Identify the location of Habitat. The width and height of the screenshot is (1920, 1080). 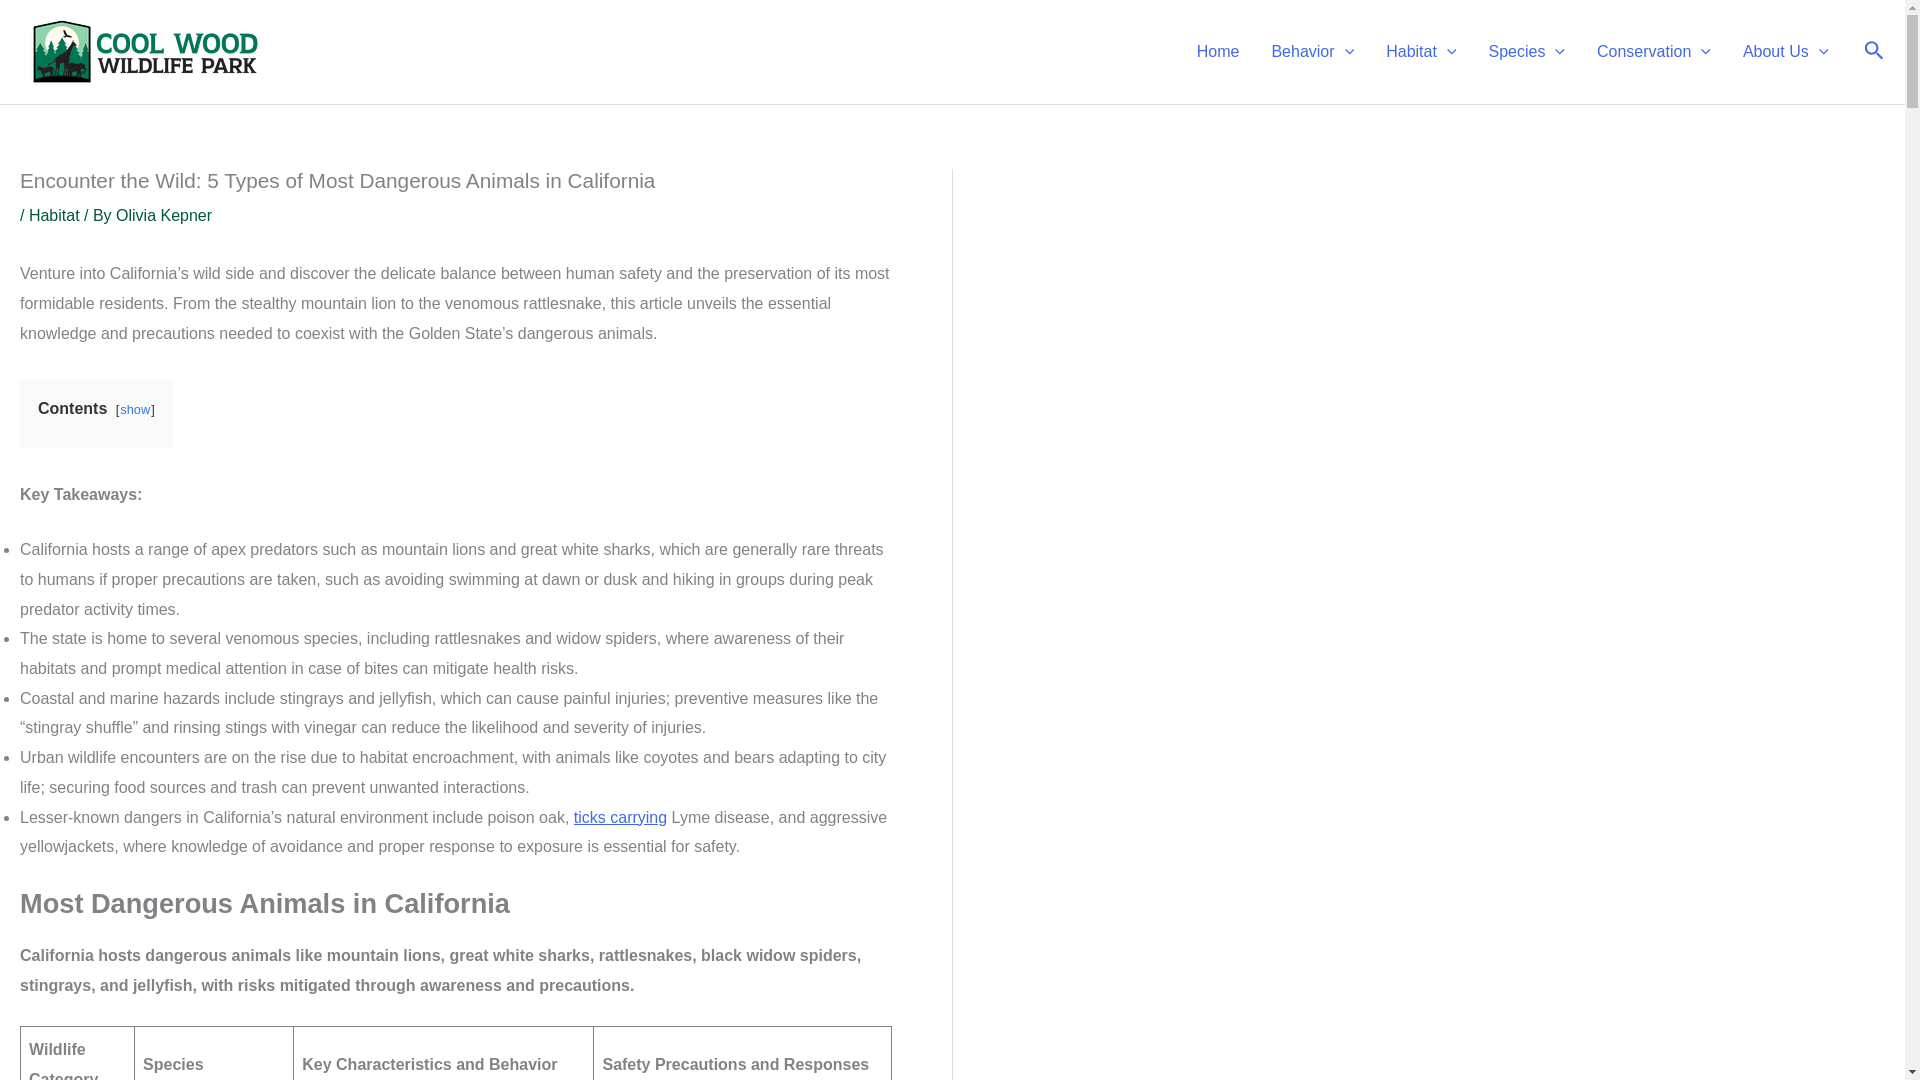
(1421, 51).